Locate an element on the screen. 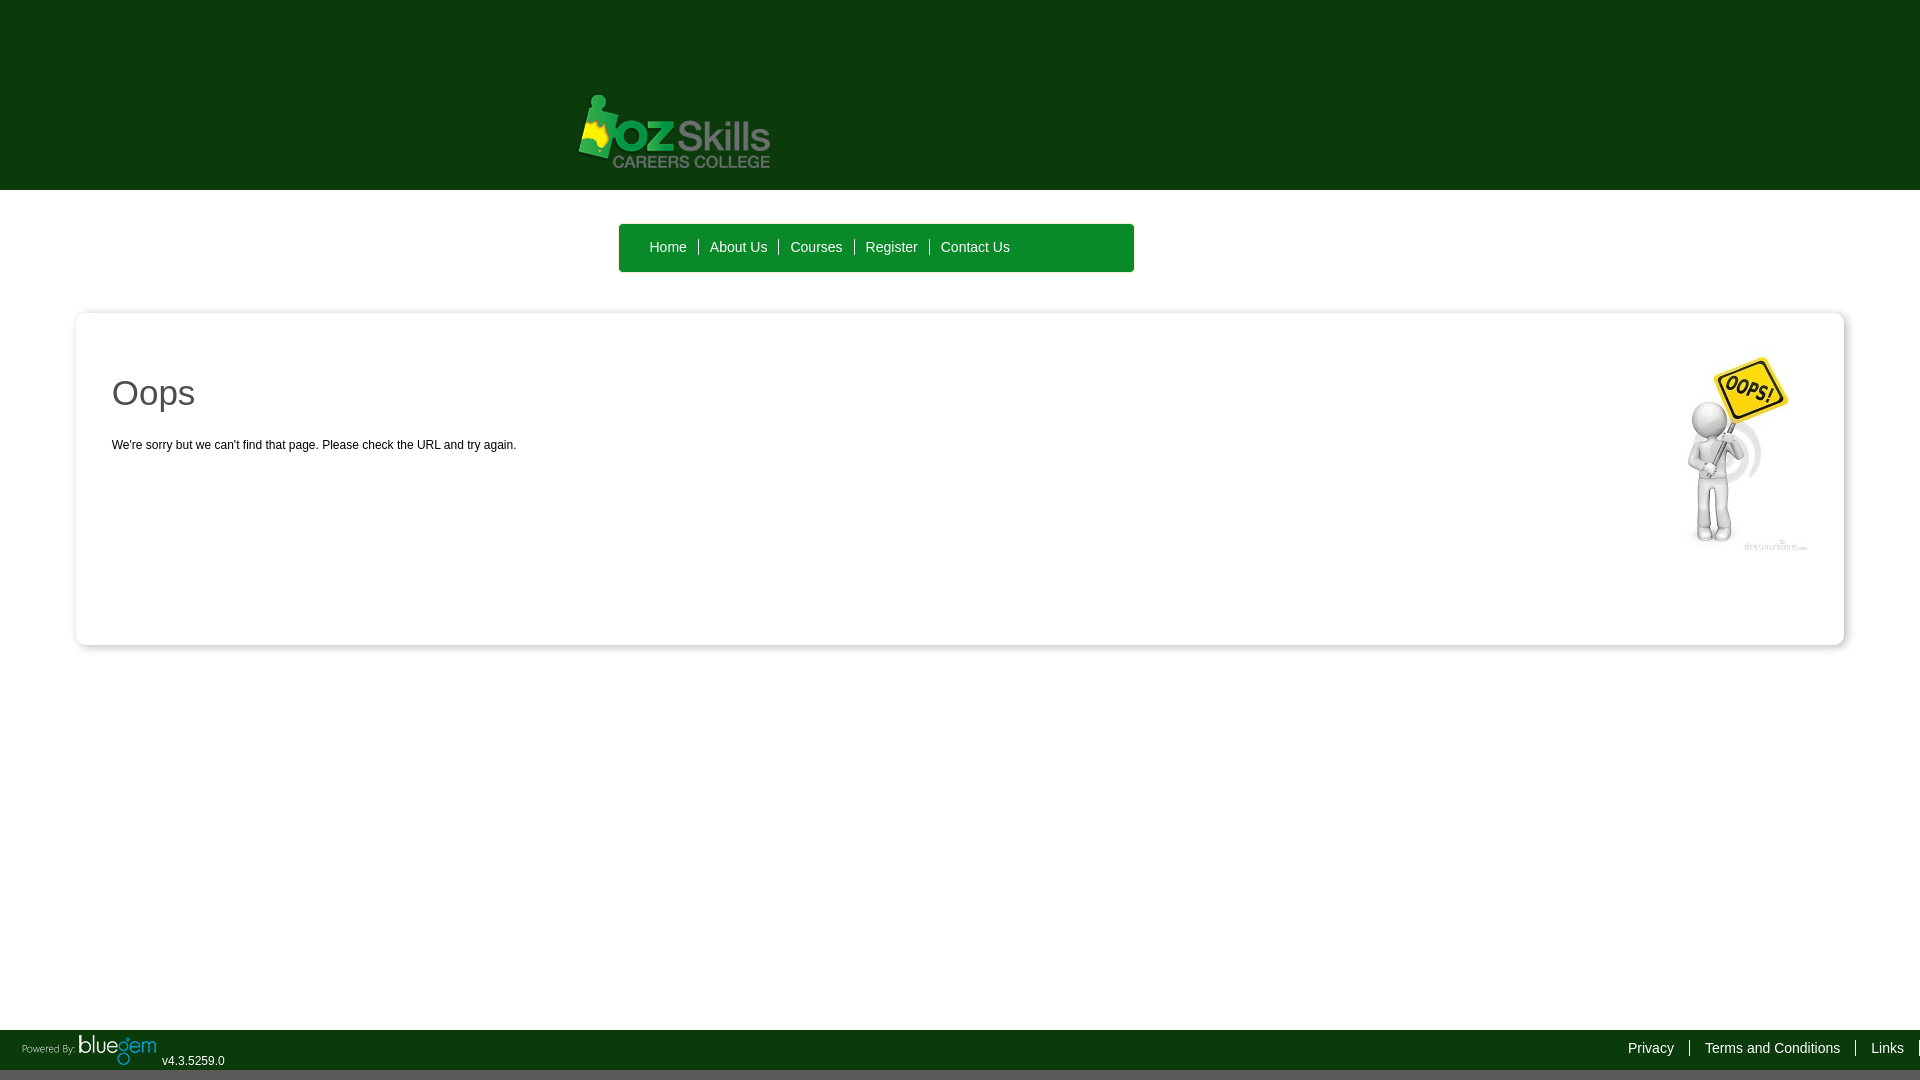 This screenshot has height=1080, width=1920. Courses is located at coordinates (816, 247).